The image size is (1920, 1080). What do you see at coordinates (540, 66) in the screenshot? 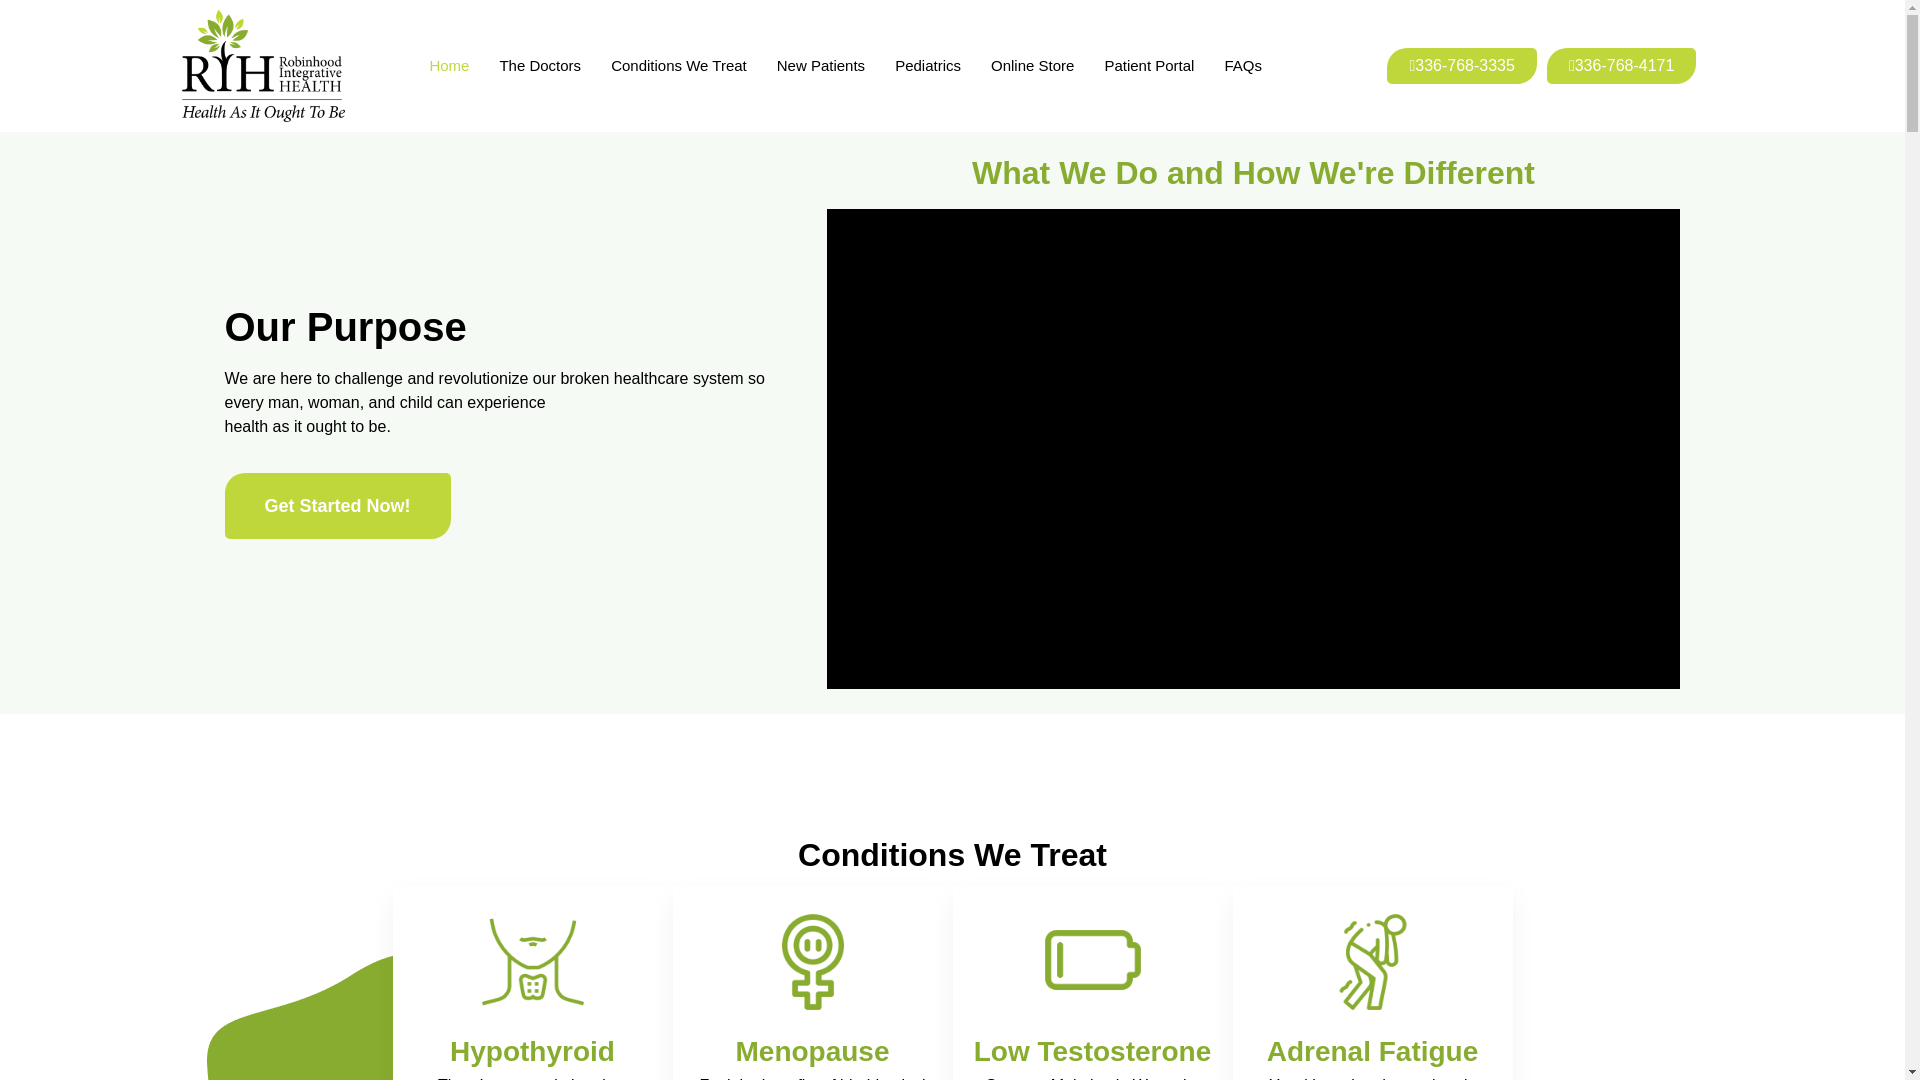
I see `The Doctors` at bounding box center [540, 66].